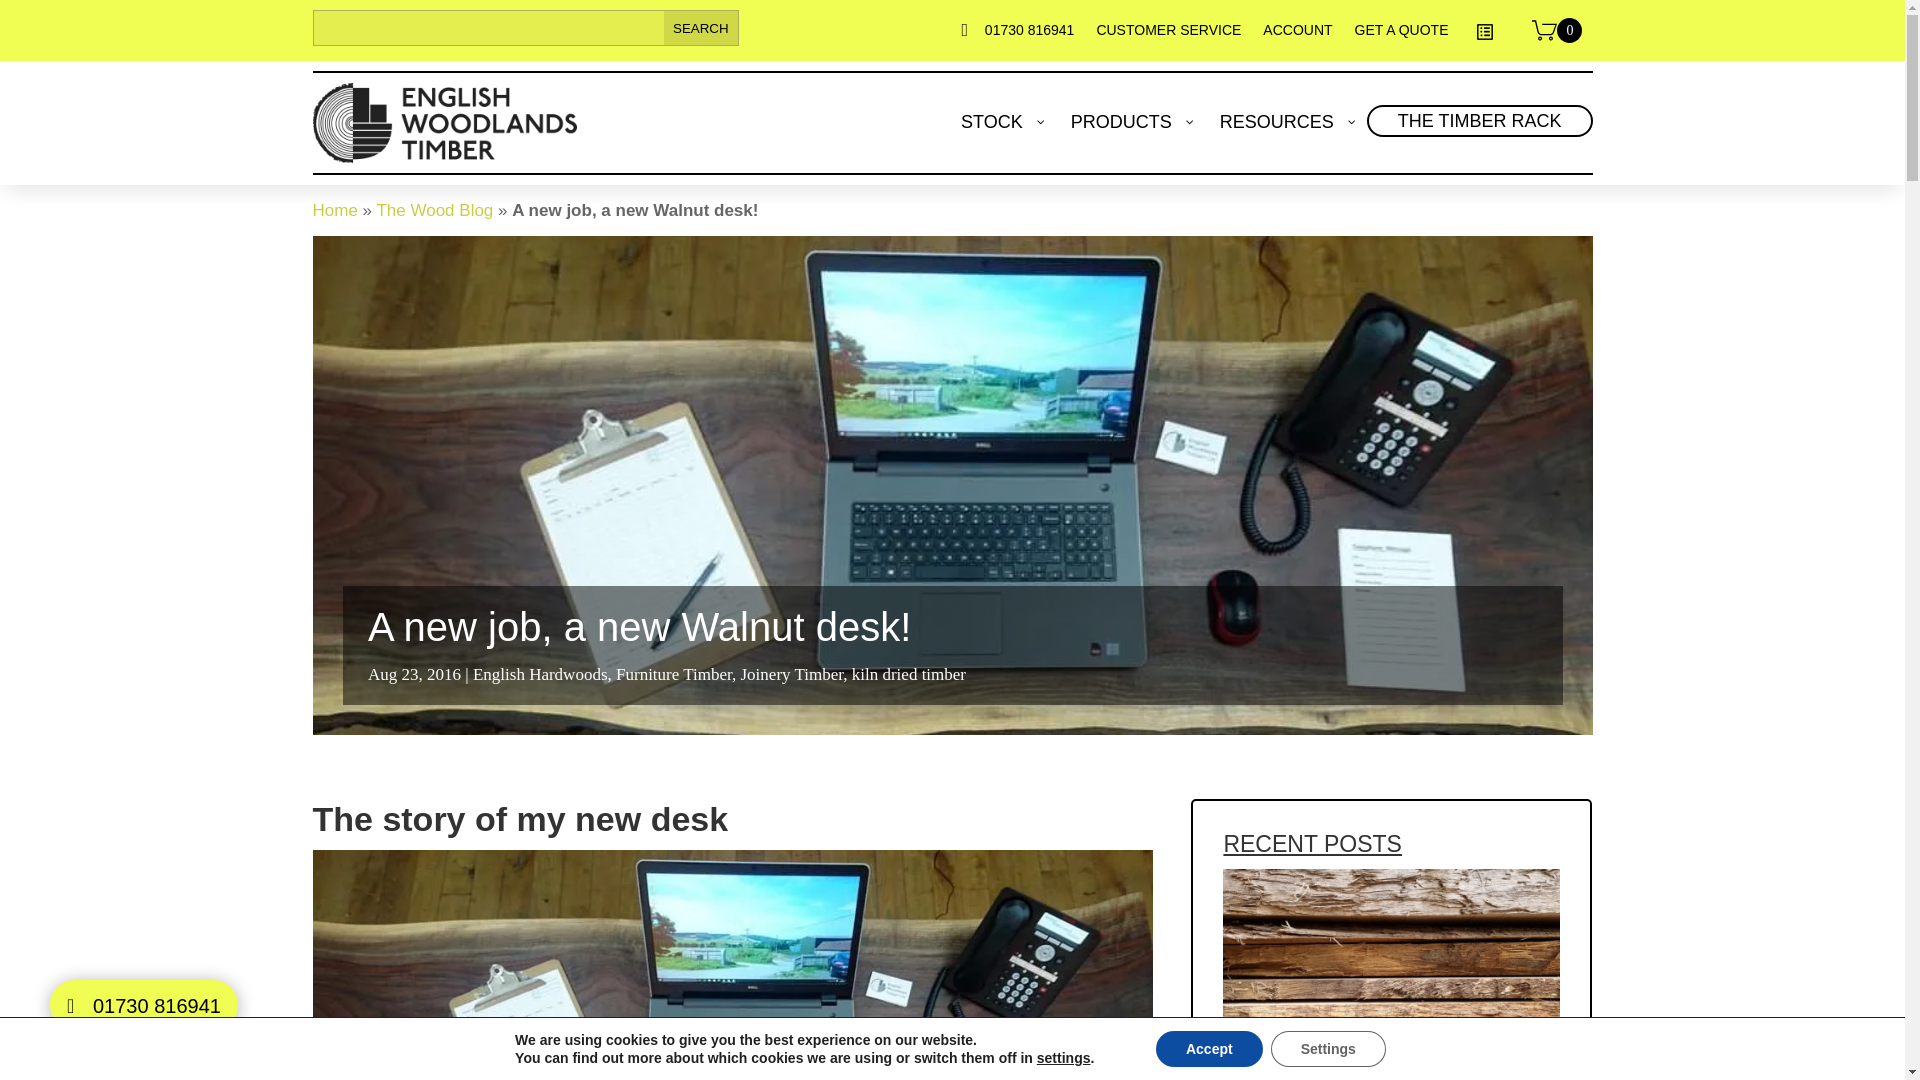  Describe the element at coordinates (1286, 122) in the screenshot. I see `RESOURCES` at that location.